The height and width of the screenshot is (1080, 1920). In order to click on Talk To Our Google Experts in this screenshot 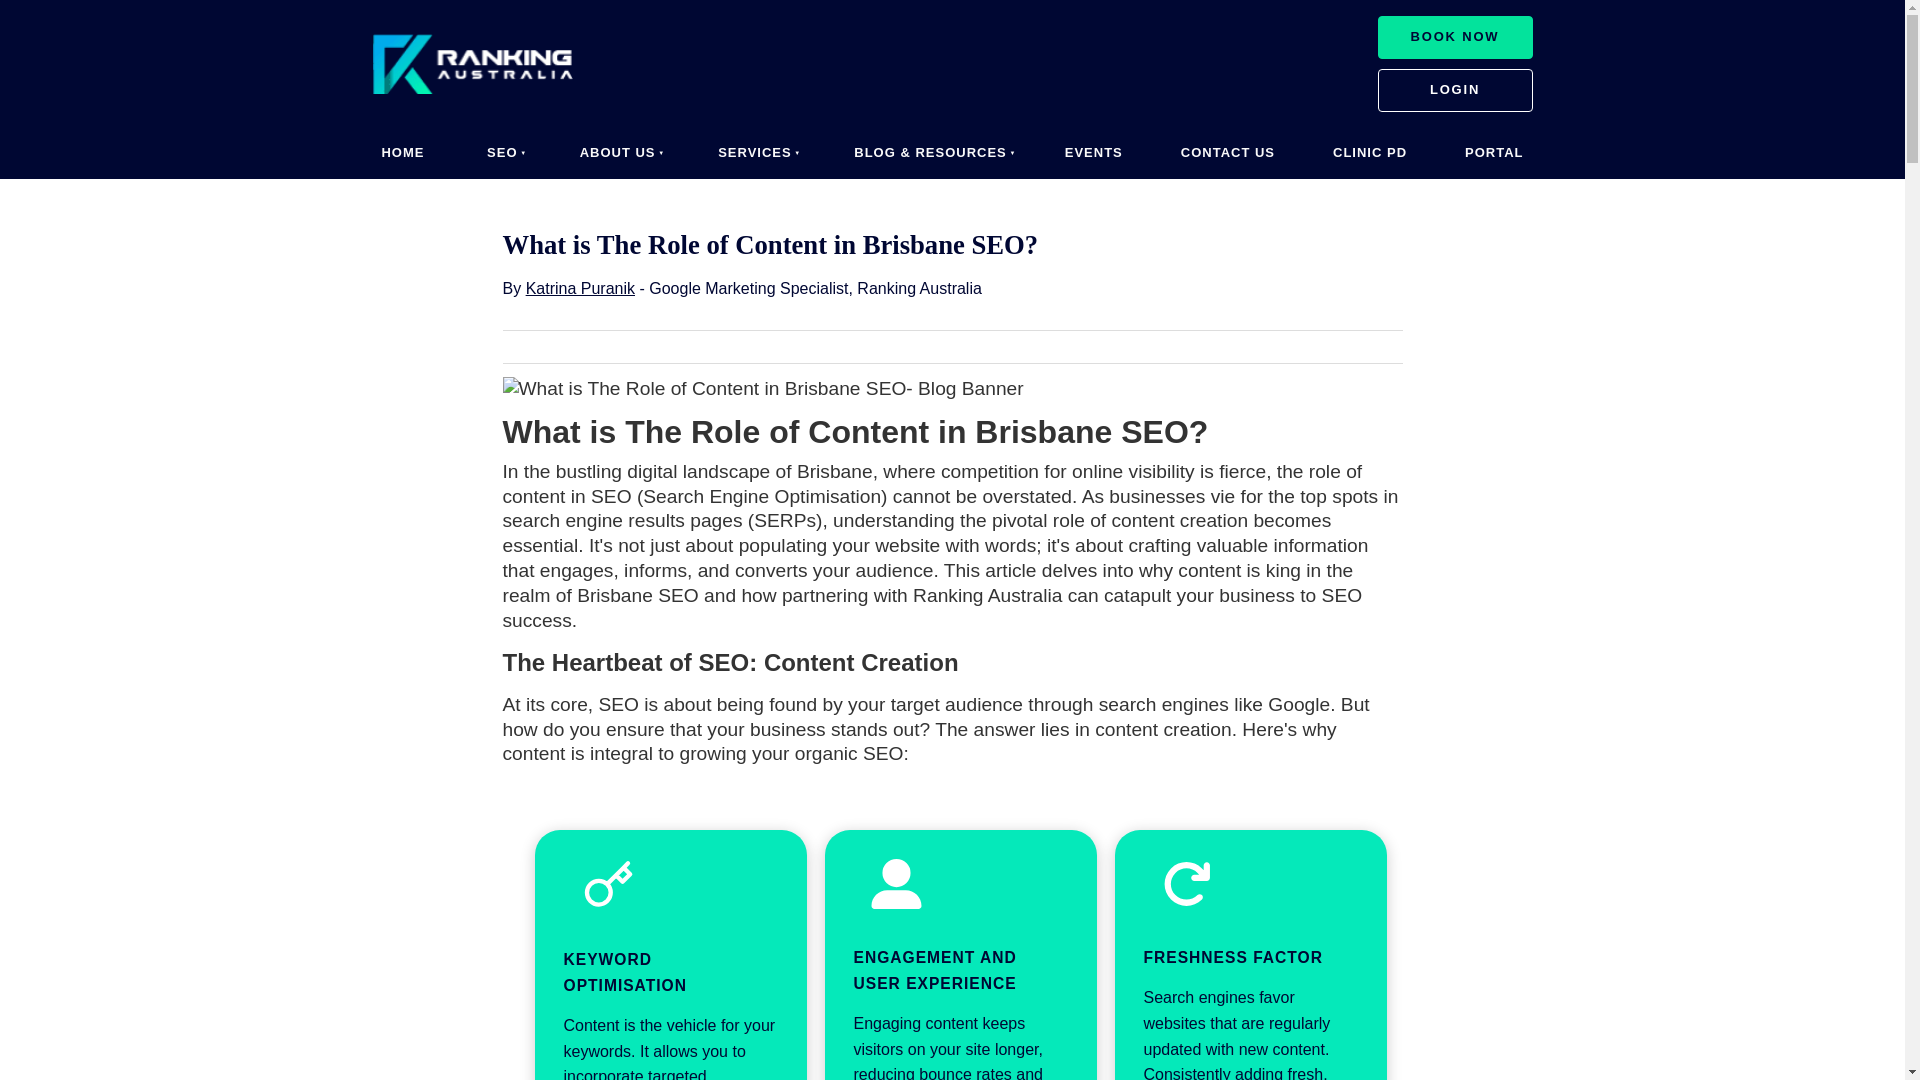, I will do `click(1455, 90)`.